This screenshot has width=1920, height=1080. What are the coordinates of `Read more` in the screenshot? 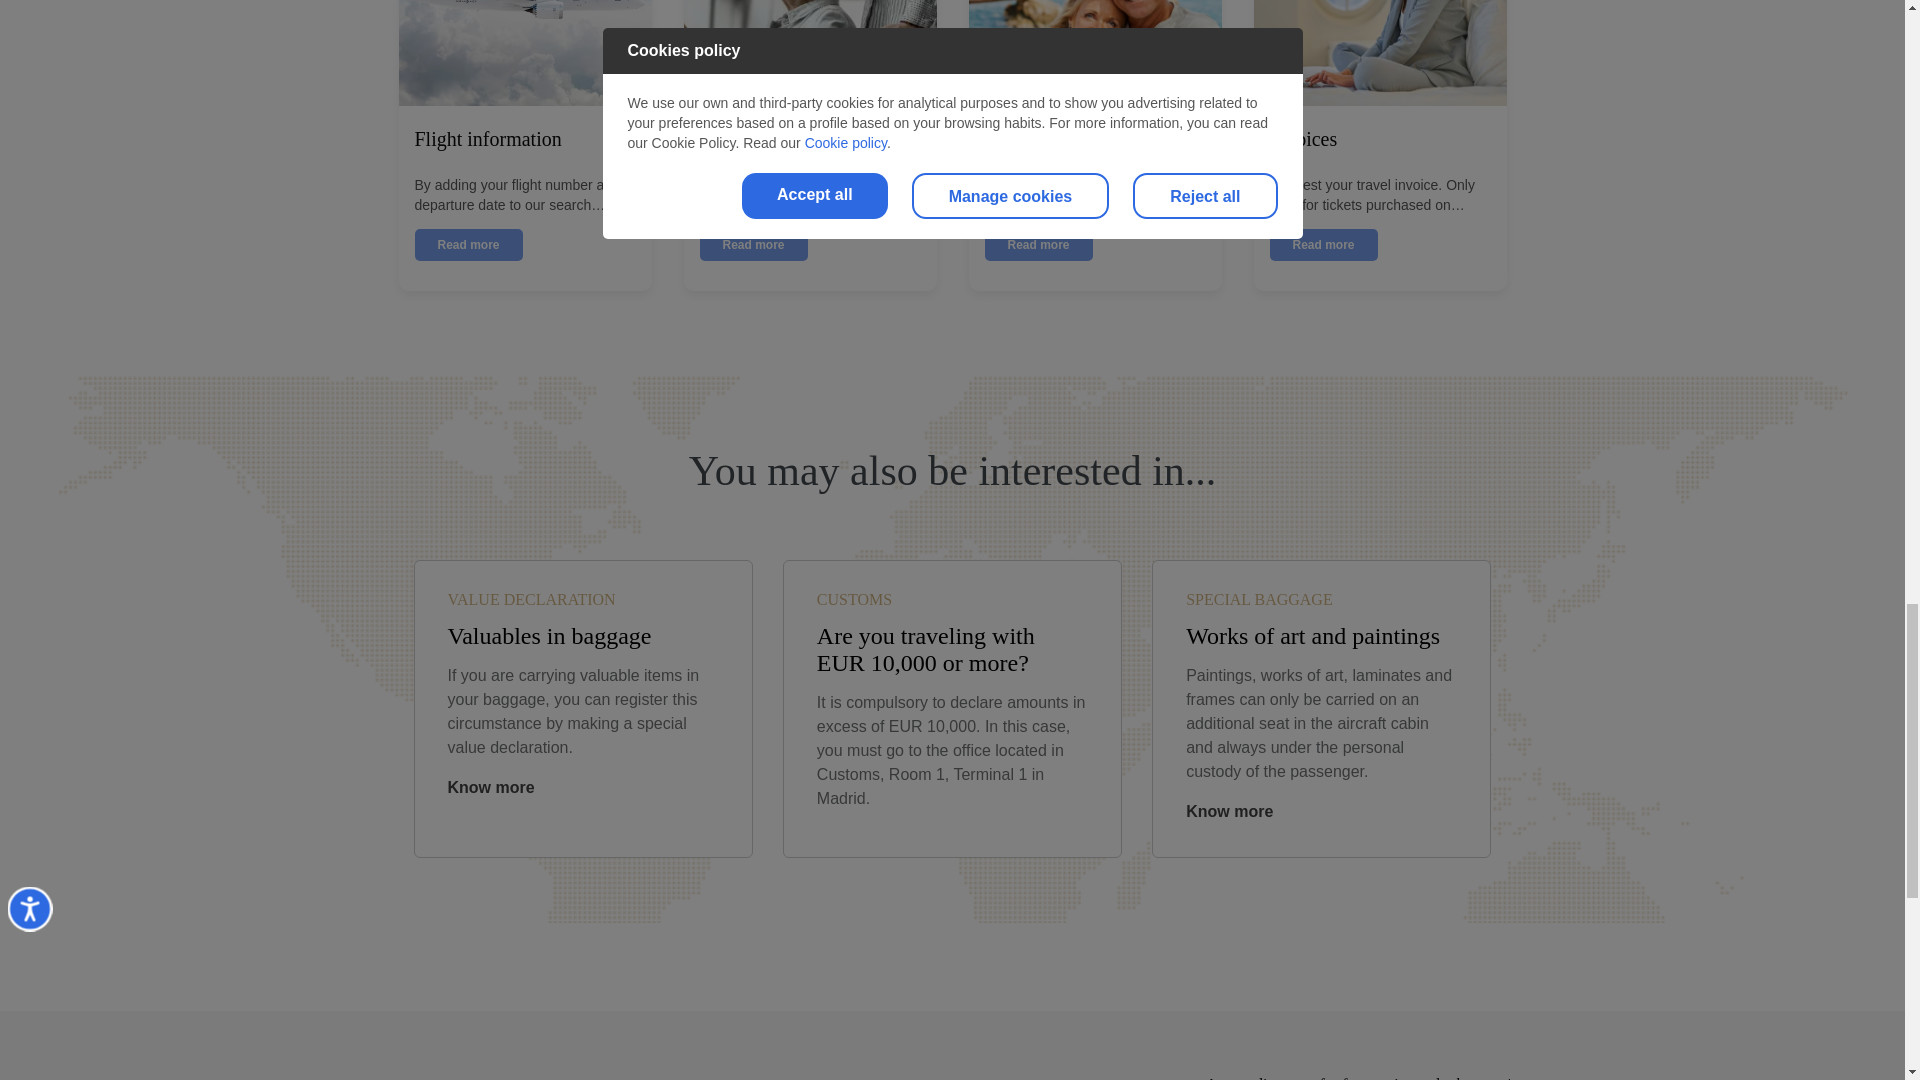 It's located at (754, 244).